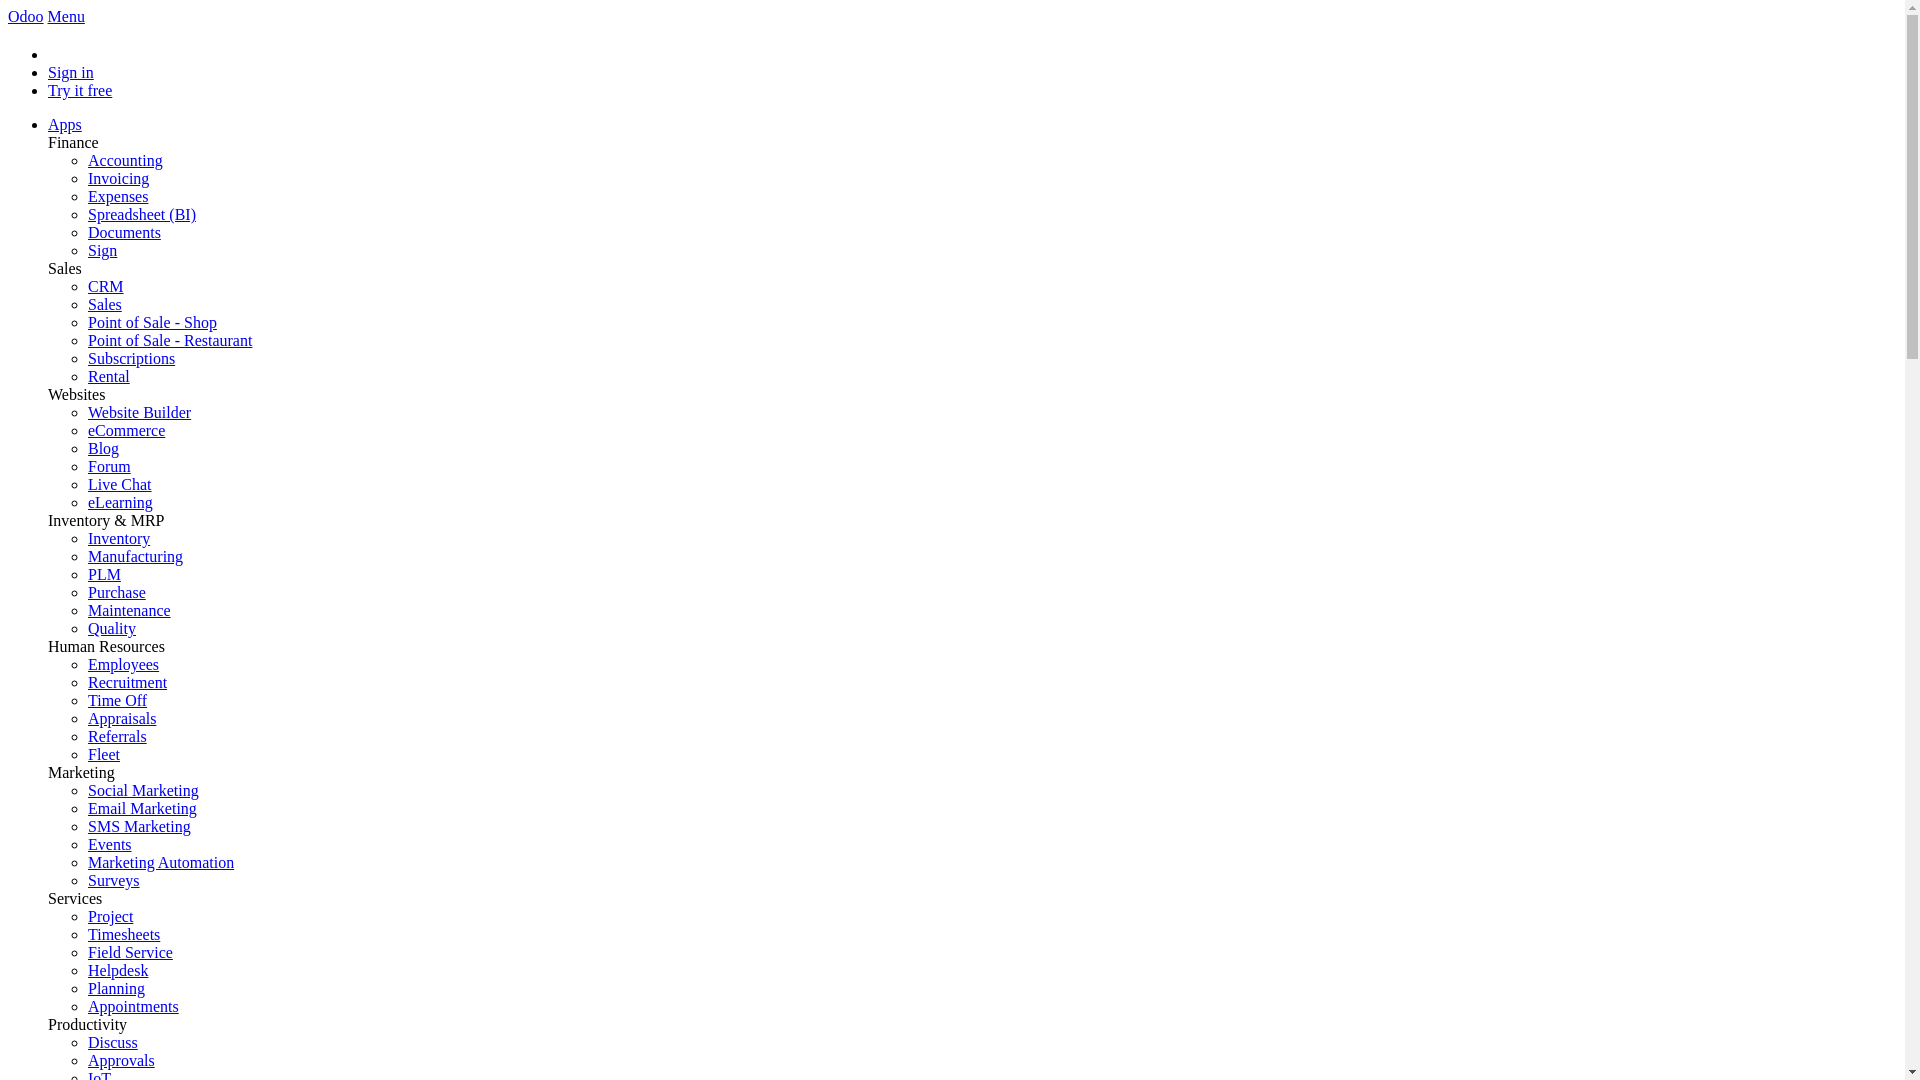 Image resolution: width=1920 pixels, height=1080 pixels. Describe the element at coordinates (104, 754) in the screenshot. I see `Fleet` at that location.